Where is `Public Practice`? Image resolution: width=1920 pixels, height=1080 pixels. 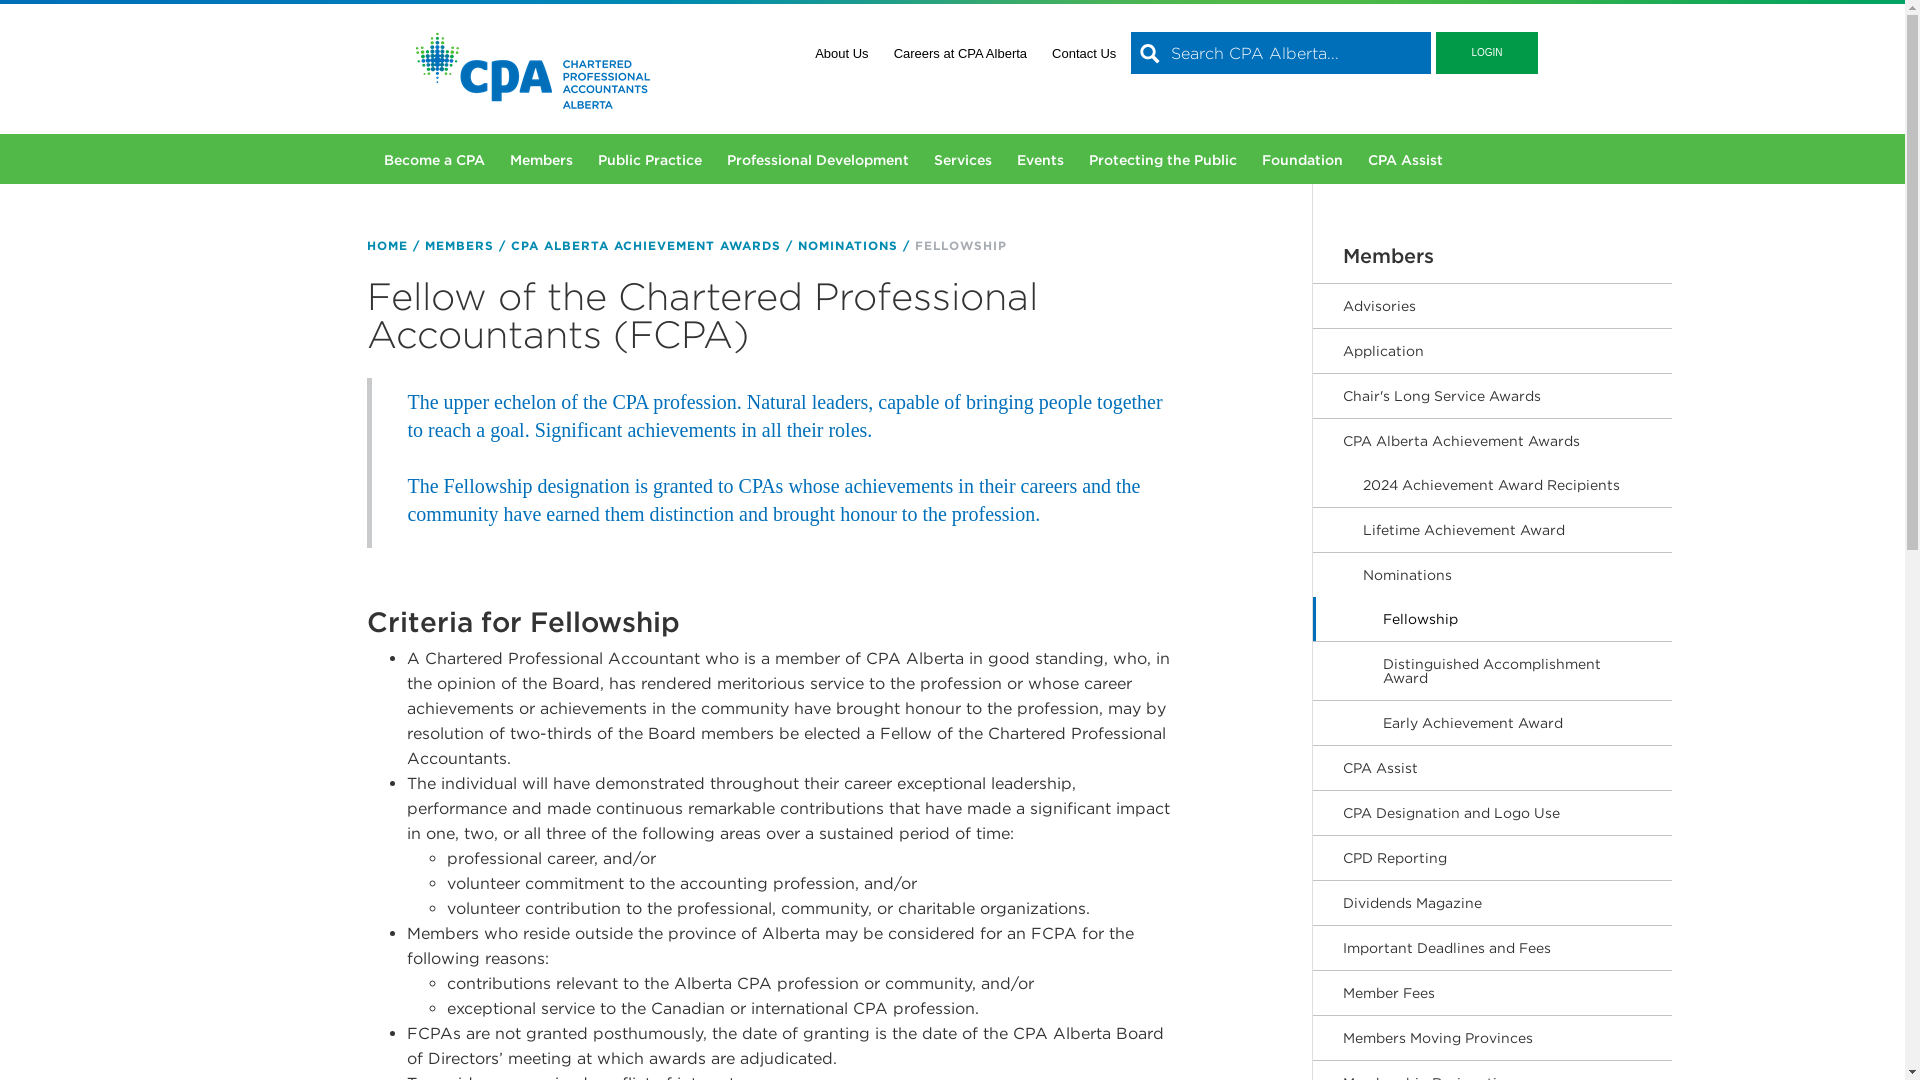
Public Practice is located at coordinates (650, 154).